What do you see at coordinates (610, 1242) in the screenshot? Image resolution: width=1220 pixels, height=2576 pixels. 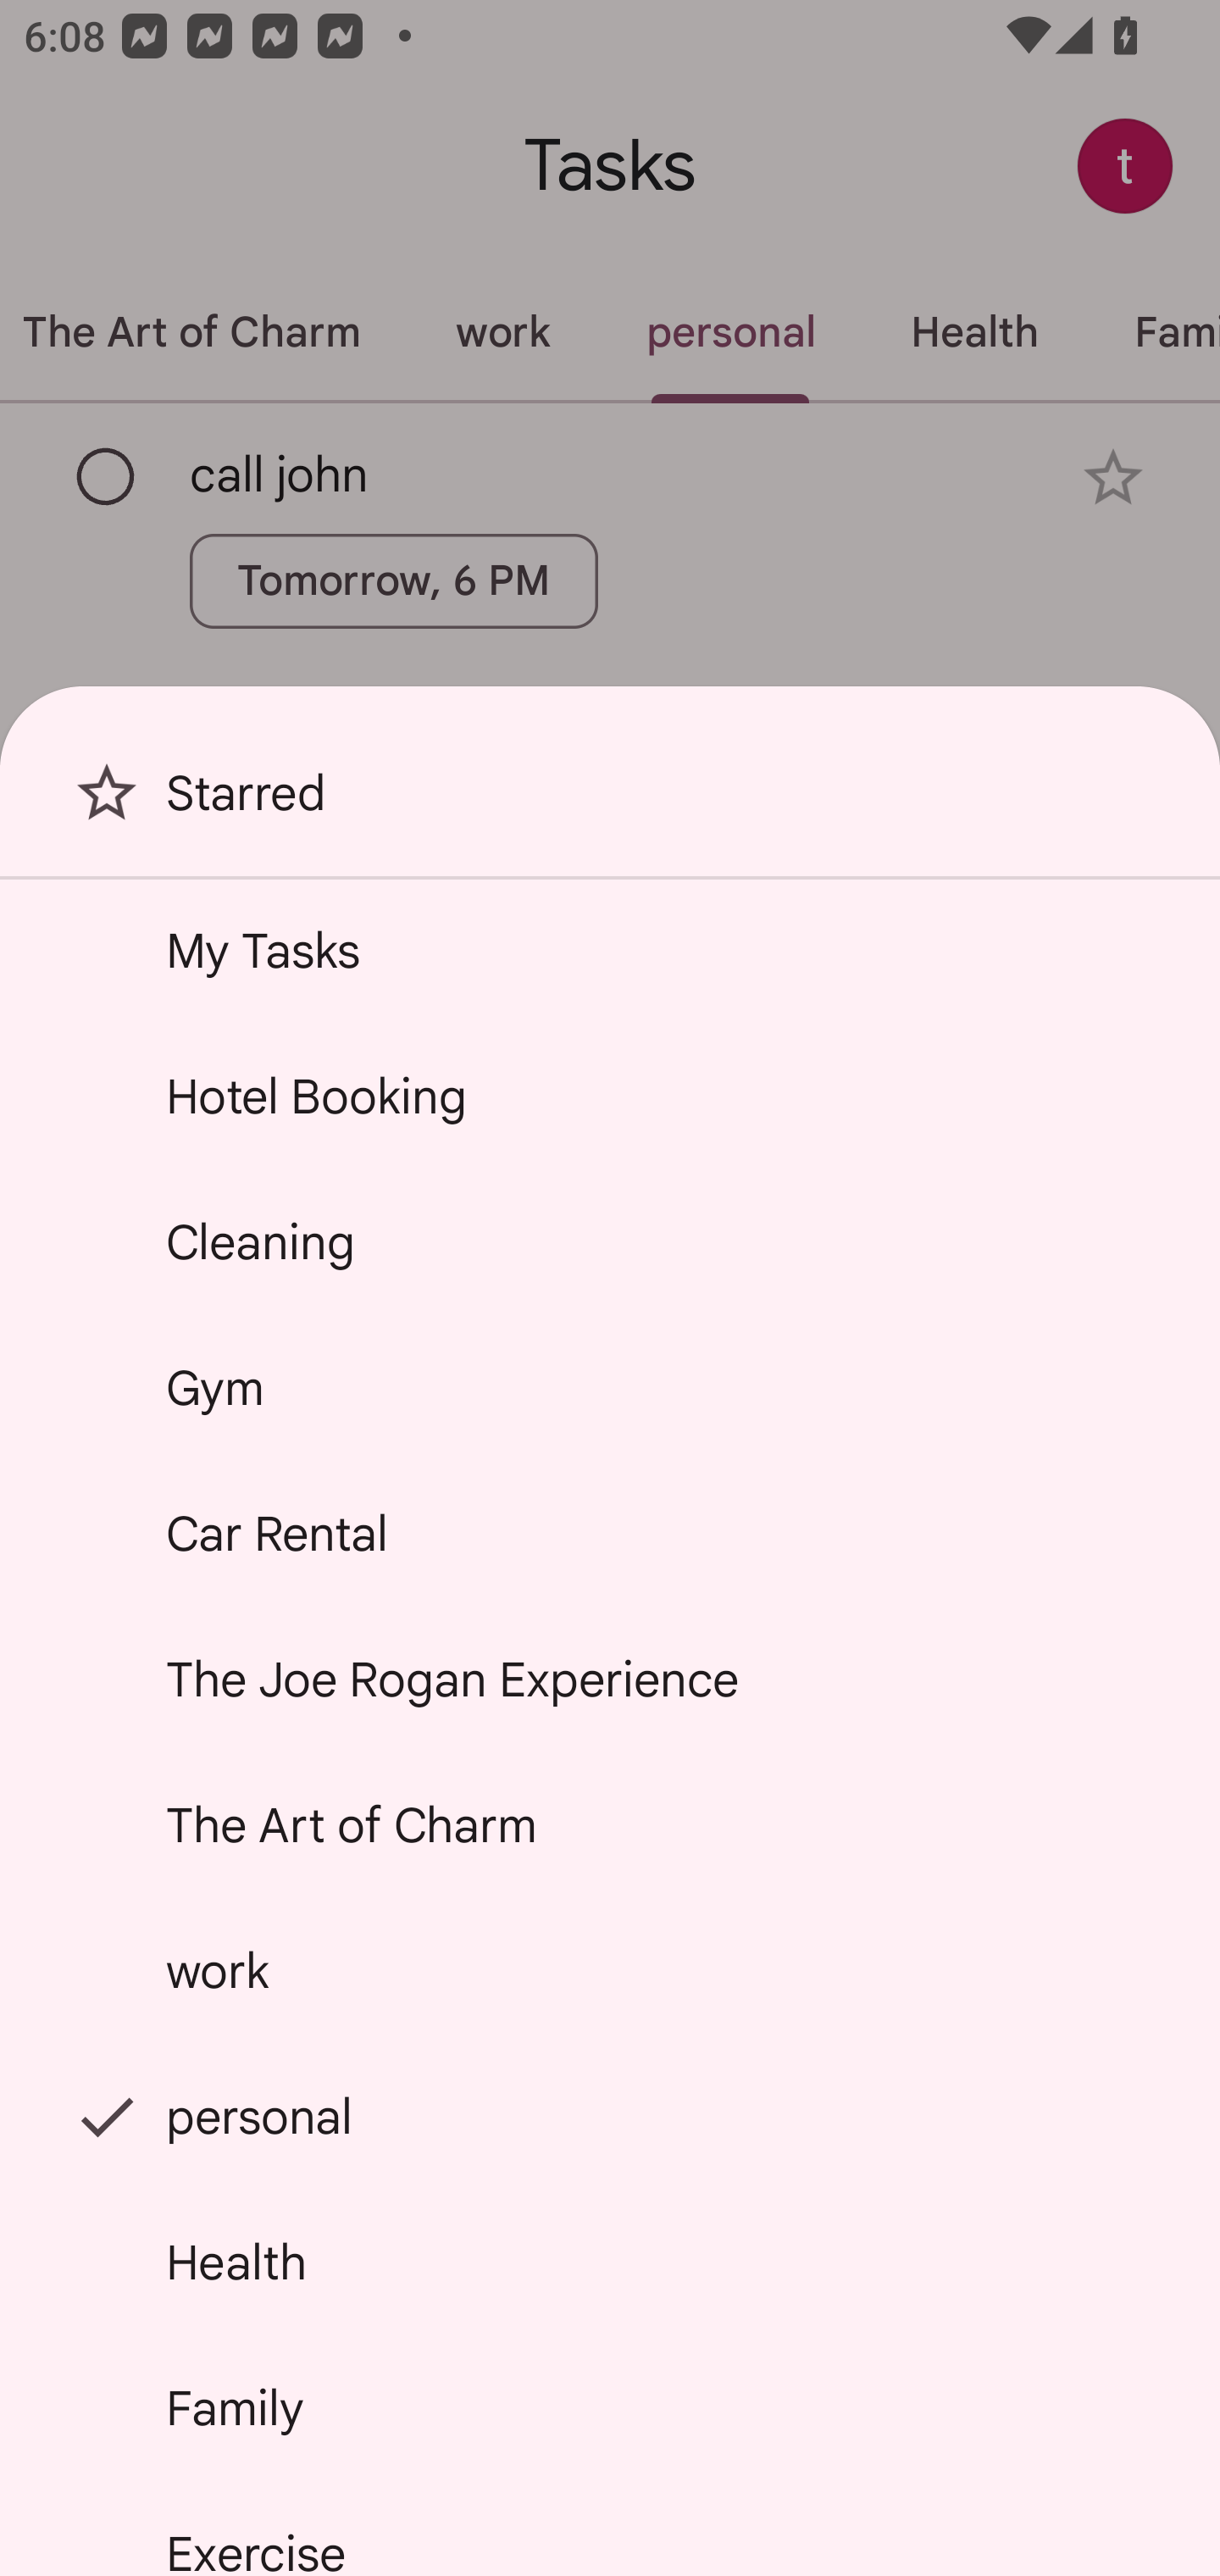 I see `Cleaning` at bounding box center [610, 1242].